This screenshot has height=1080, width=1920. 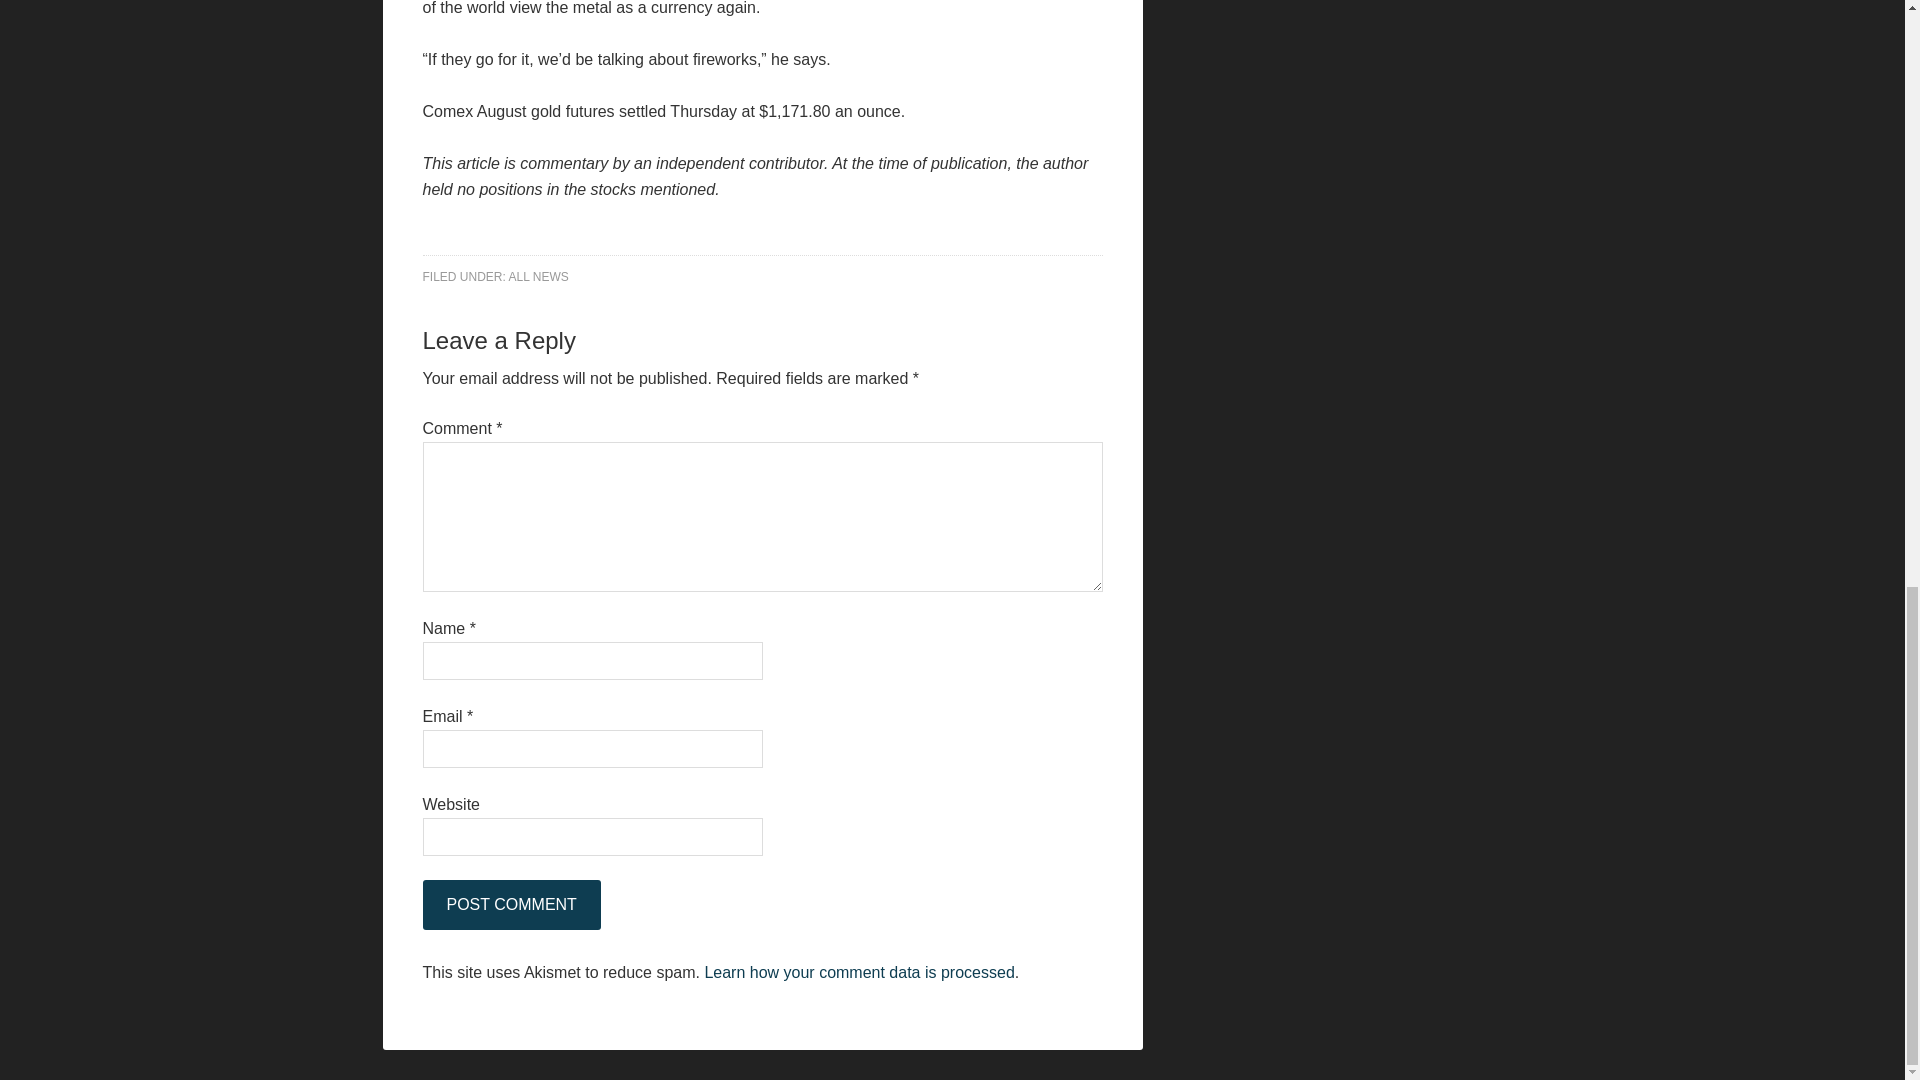 What do you see at coordinates (858, 972) in the screenshot?
I see `Learn how your comment data is processed` at bounding box center [858, 972].